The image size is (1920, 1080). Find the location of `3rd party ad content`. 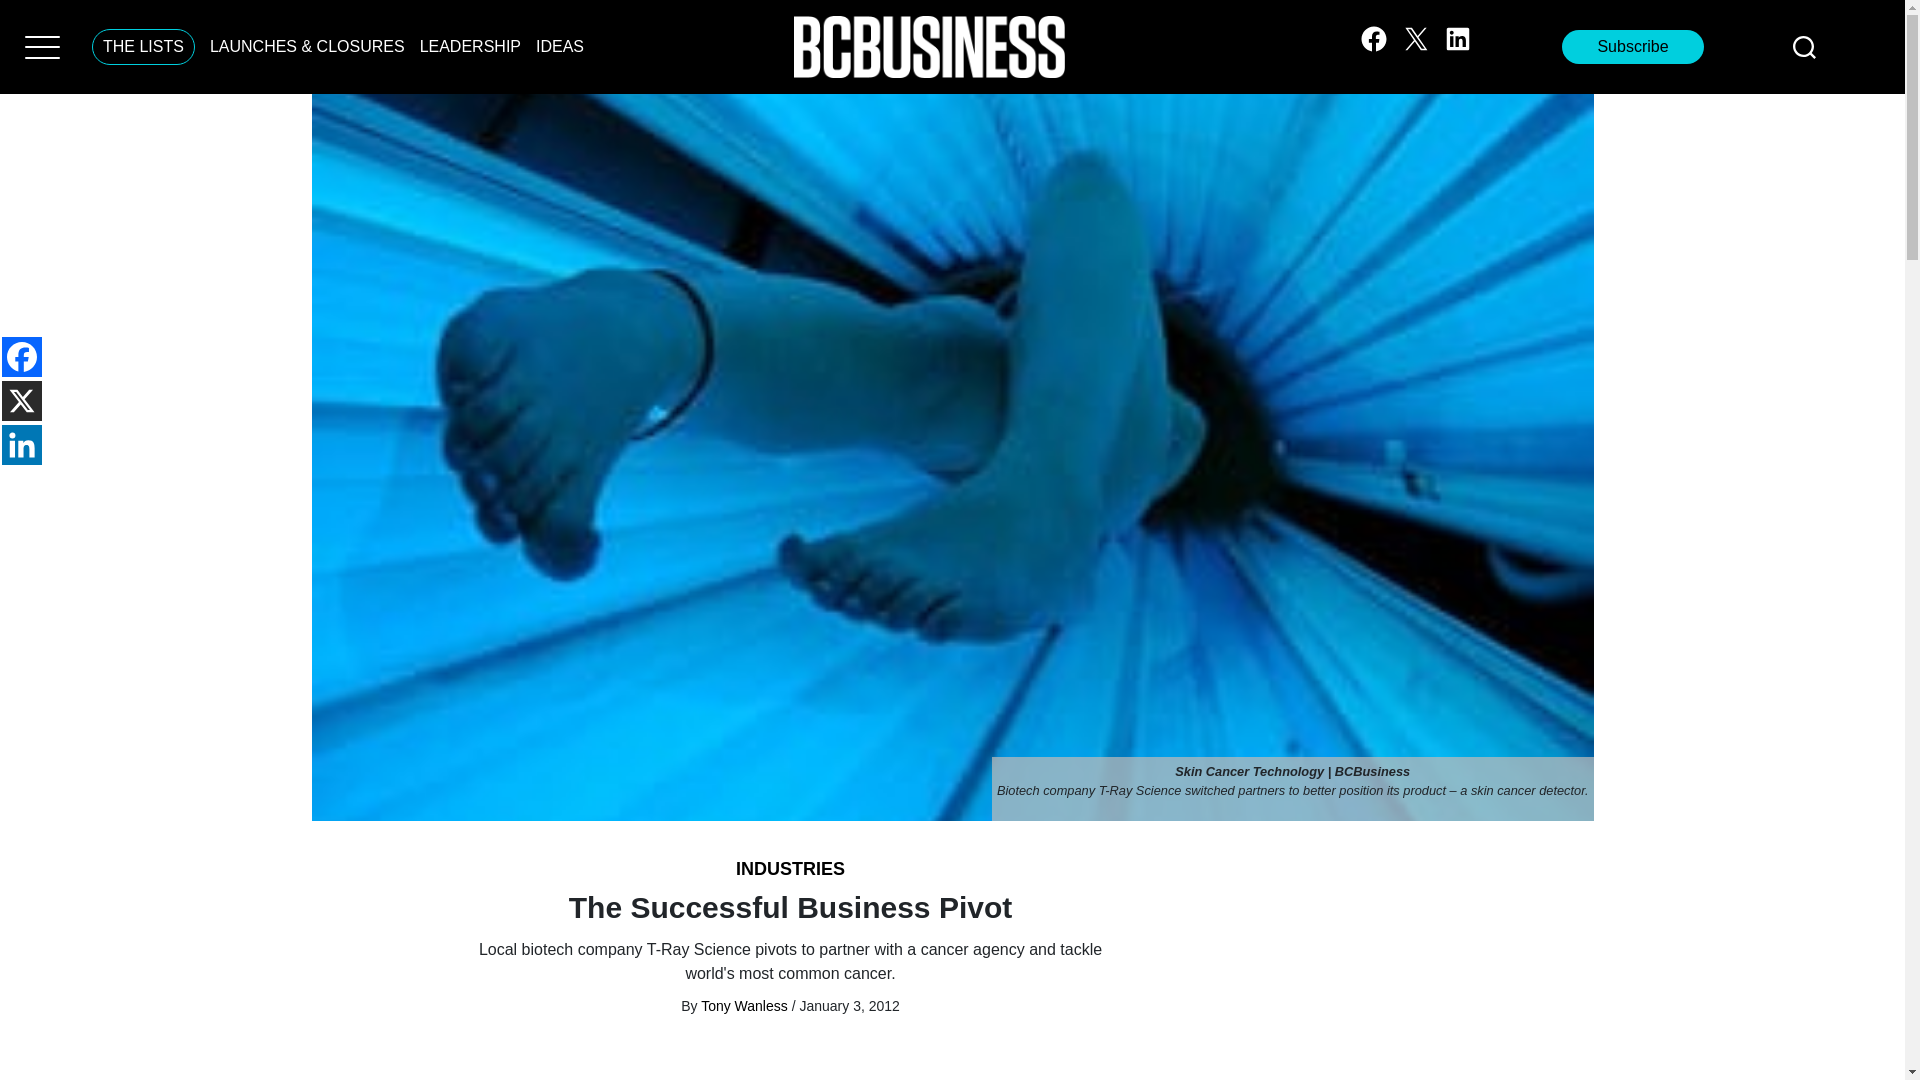

3rd party ad content is located at coordinates (1430, 966).